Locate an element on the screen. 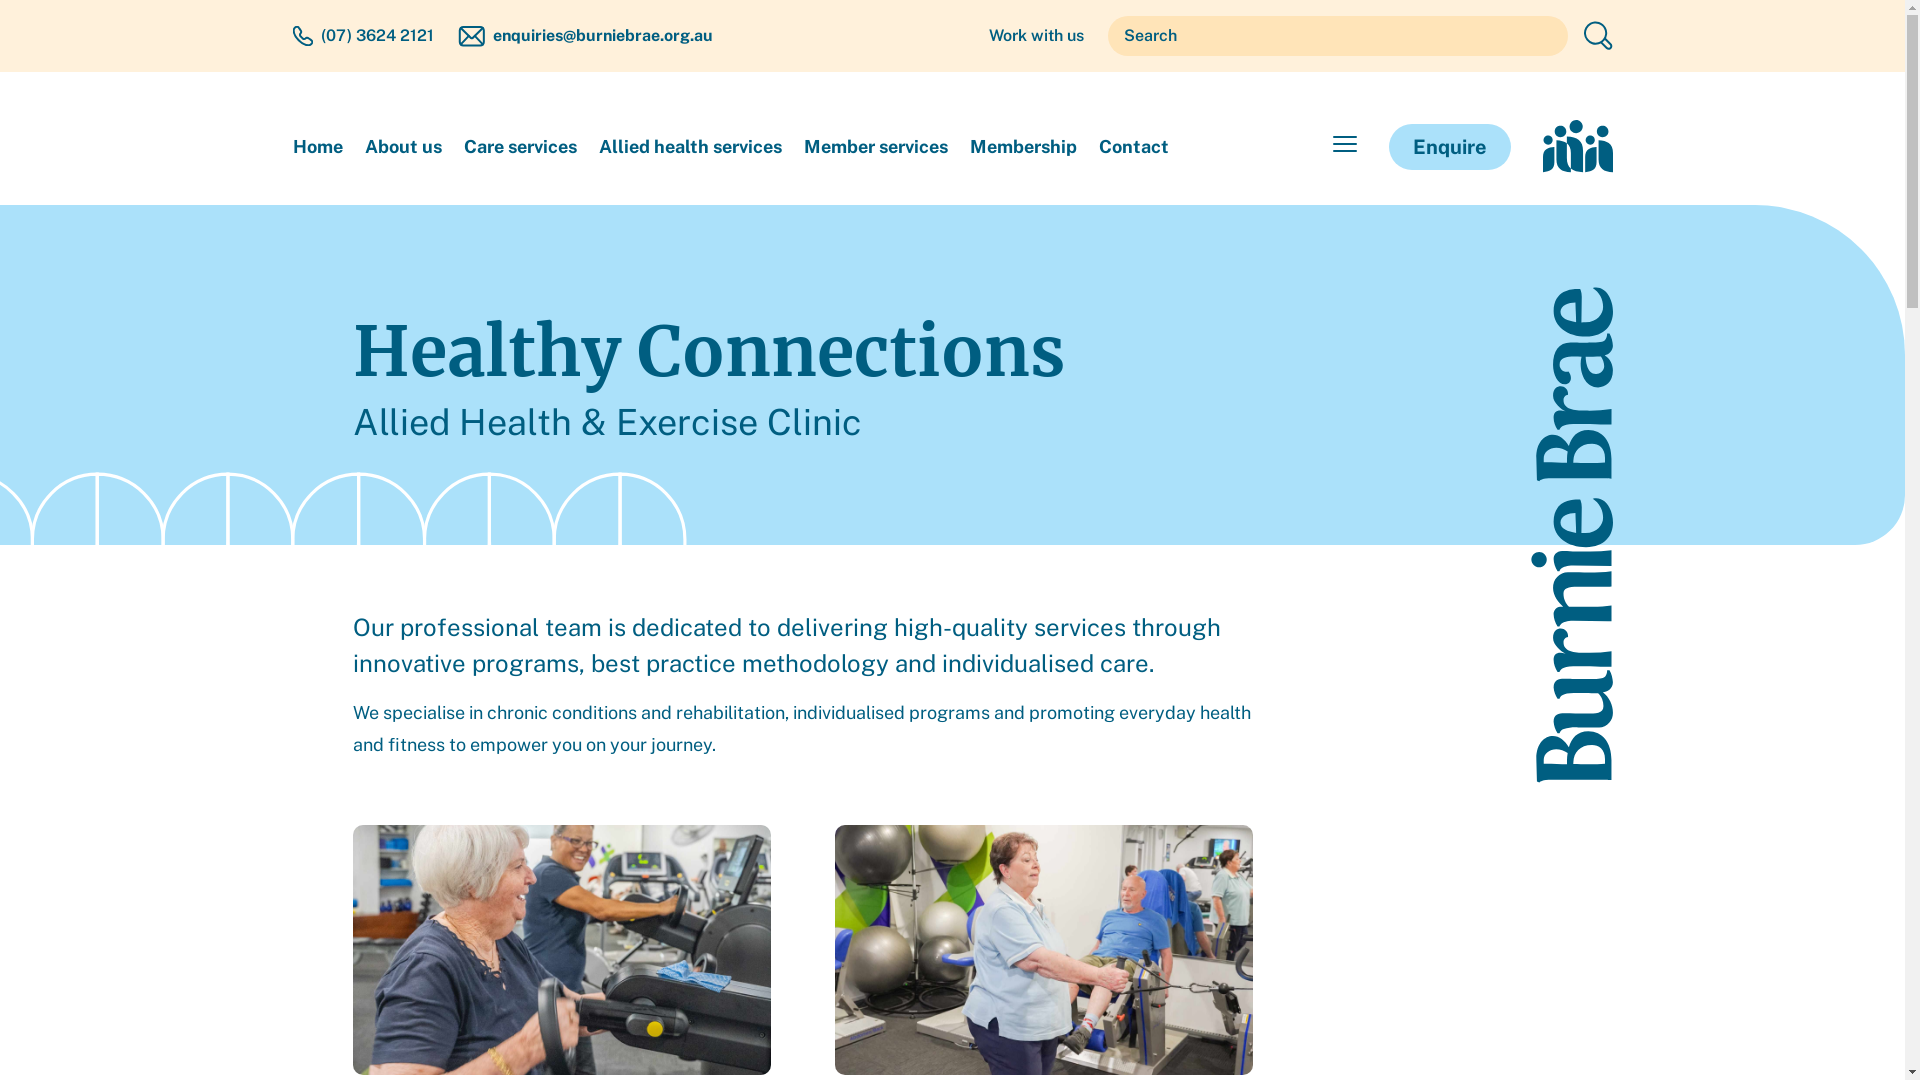  About us is located at coordinates (402, 146).